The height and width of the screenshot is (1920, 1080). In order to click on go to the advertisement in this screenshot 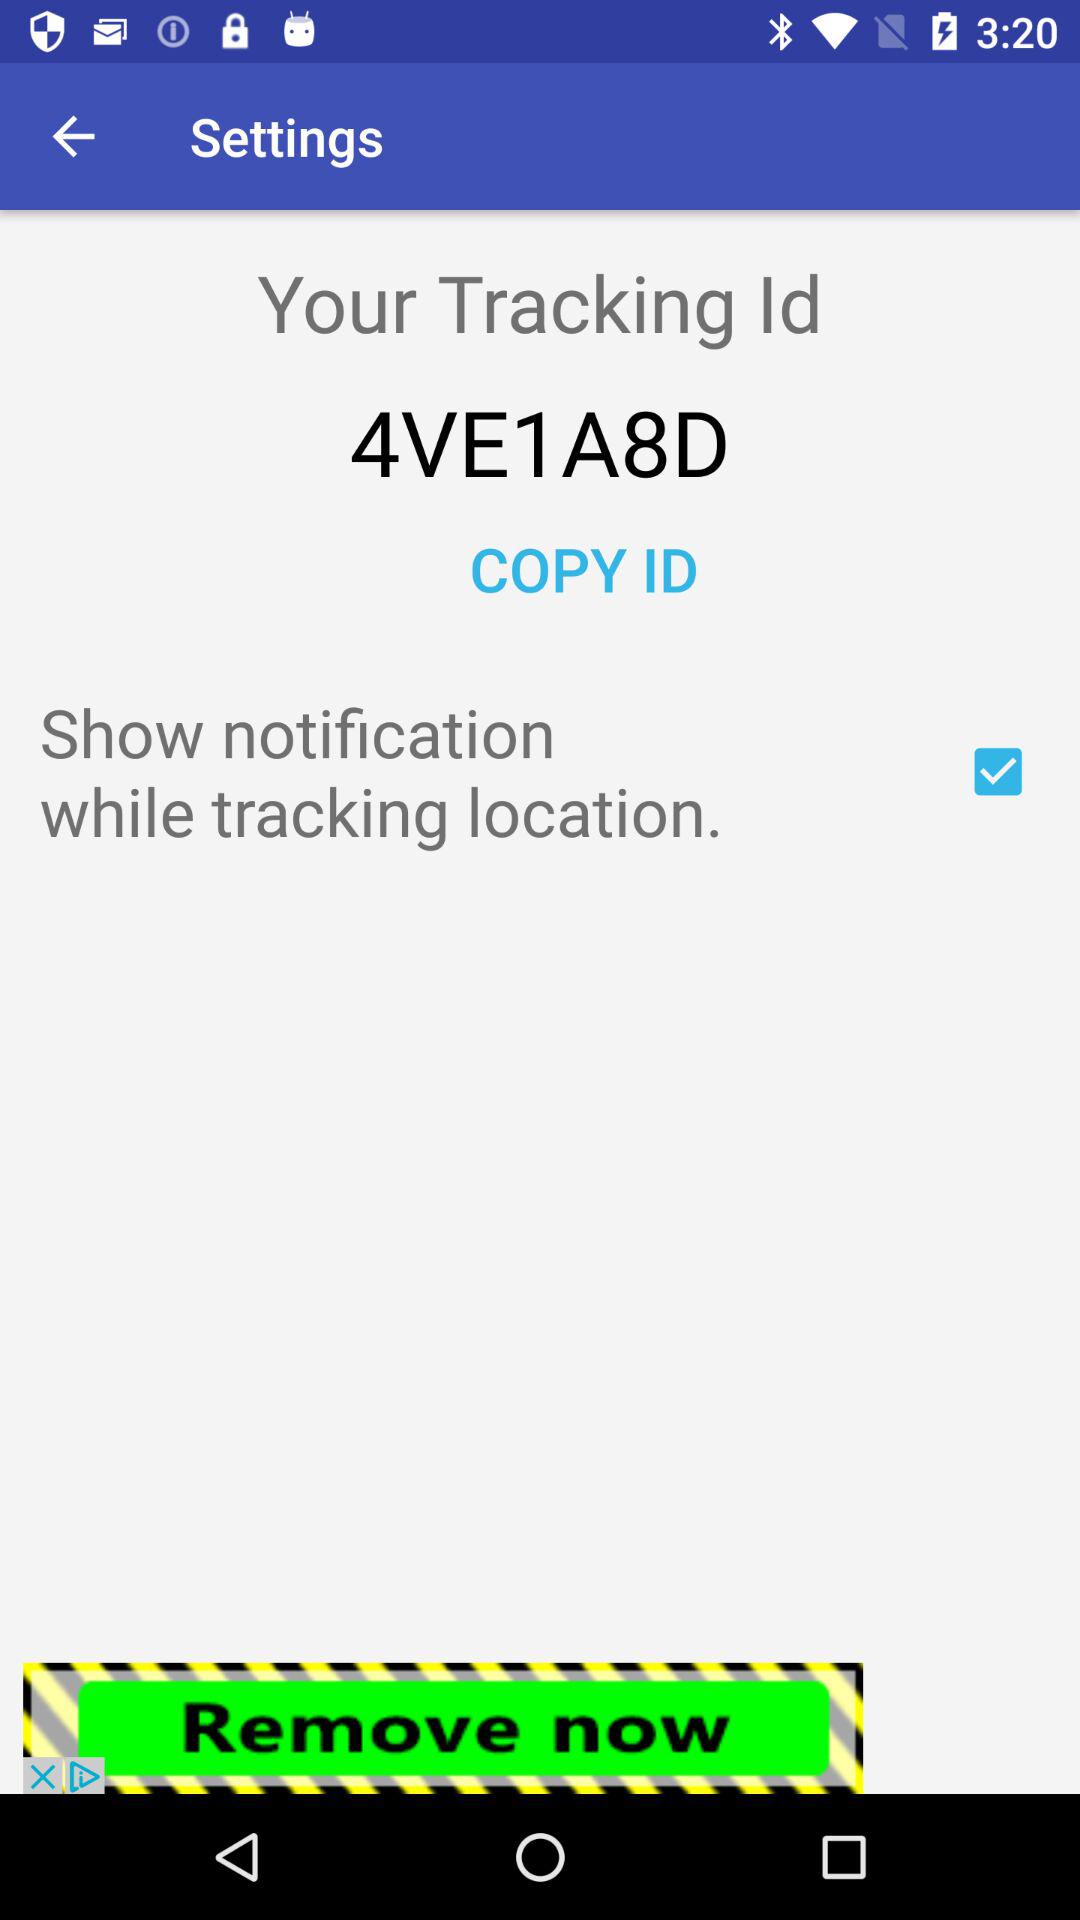, I will do `click(443, 1728)`.